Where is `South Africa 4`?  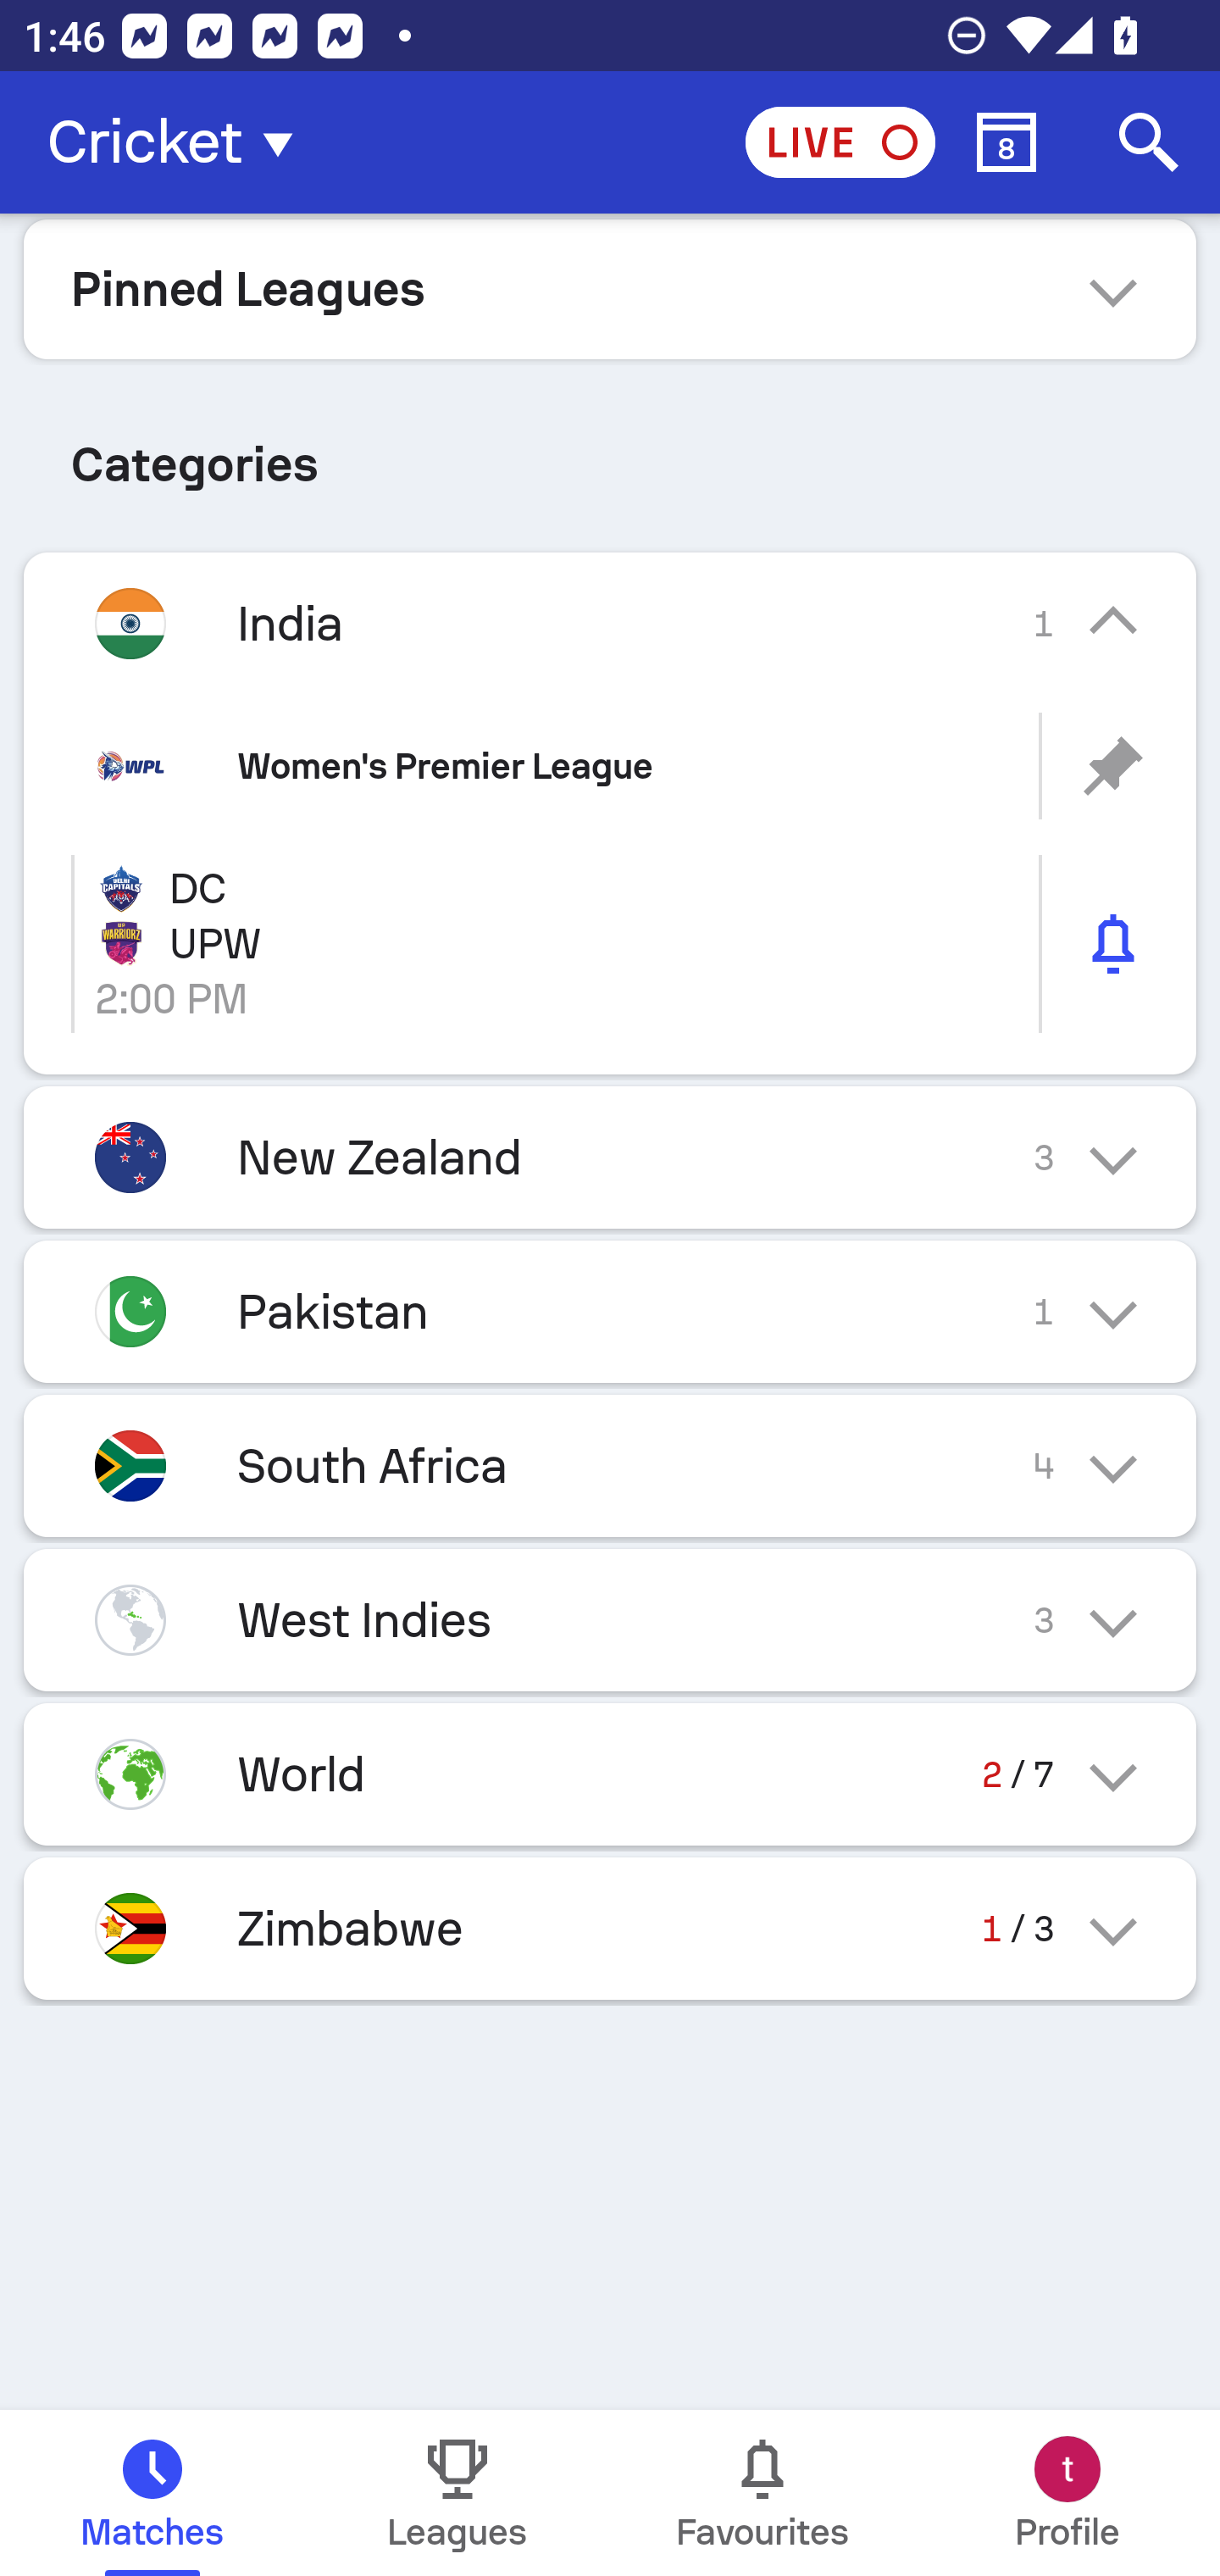
South Africa 4 is located at coordinates (610, 1465).